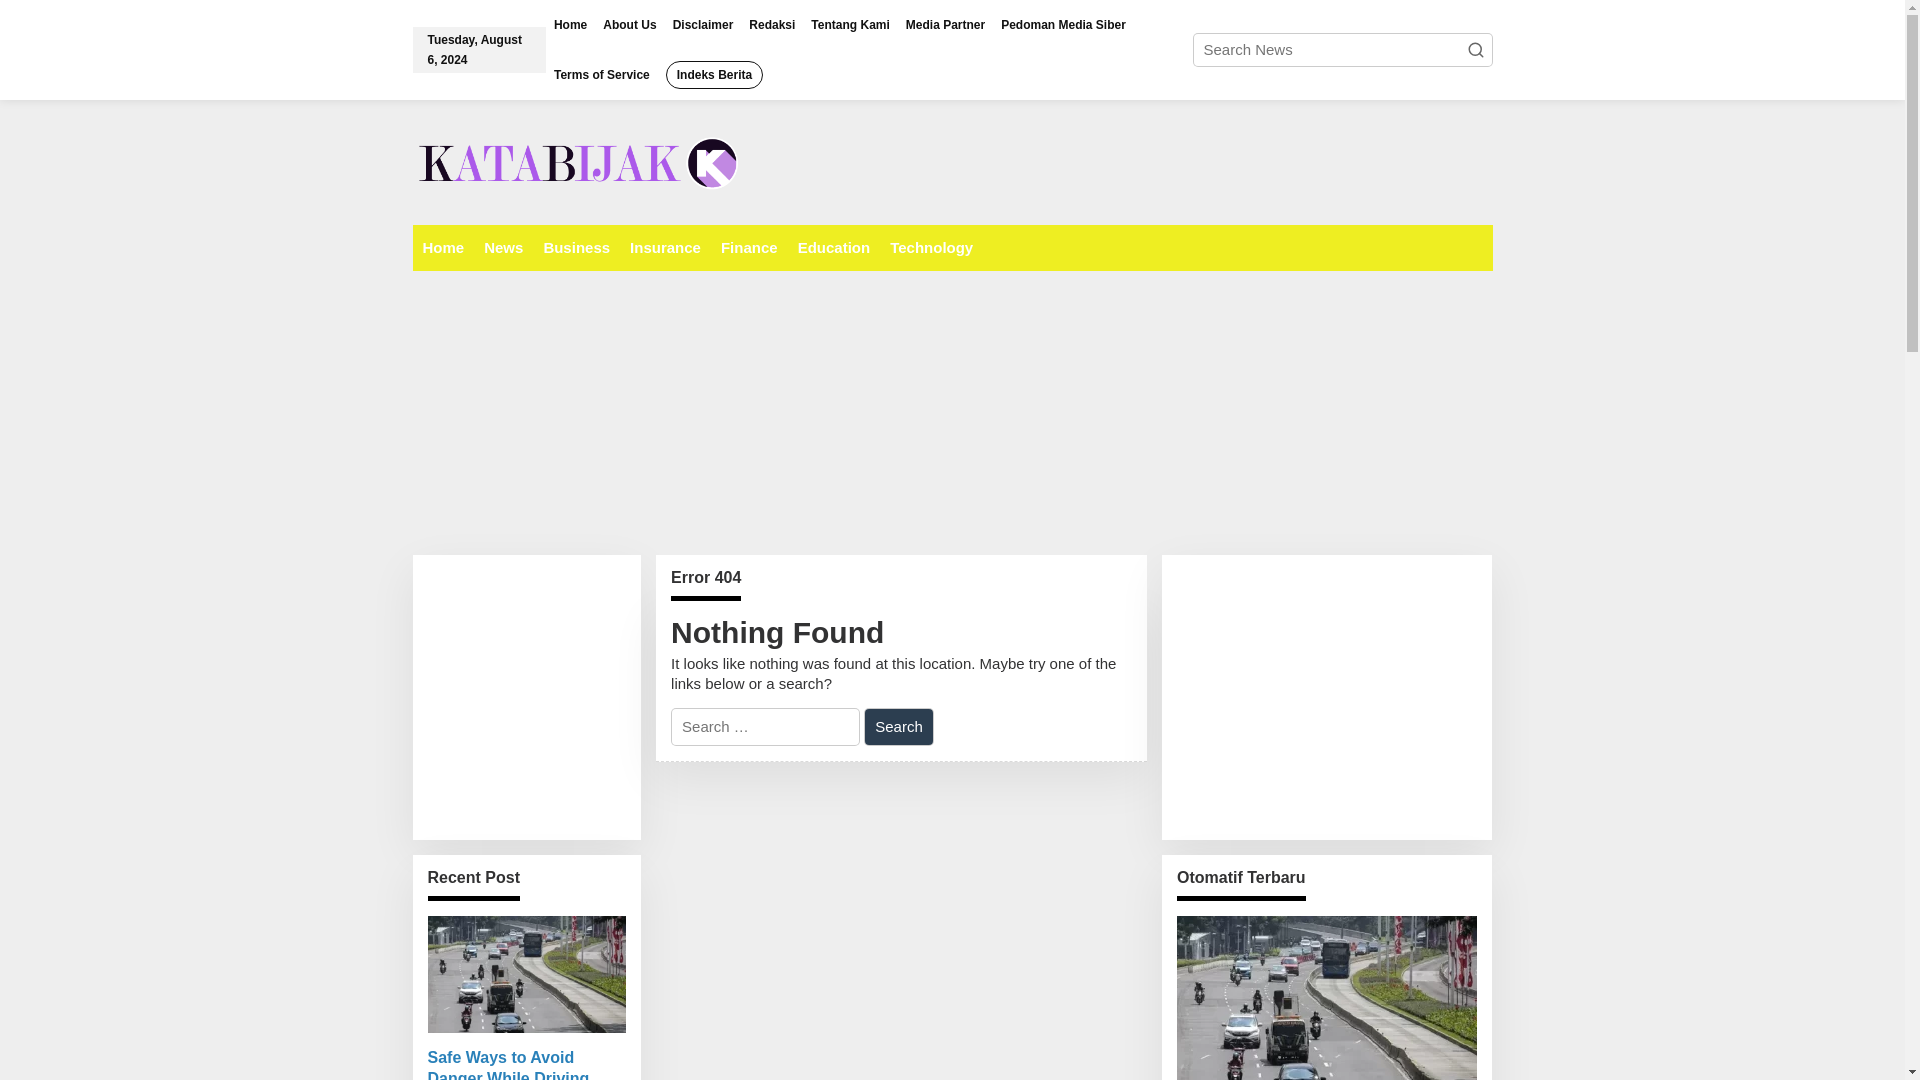 Image resolution: width=1920 pixels, height=1080 pixels. Describe the element at coordinates (898, 727) in the screenshot. I see `Search` at that location.